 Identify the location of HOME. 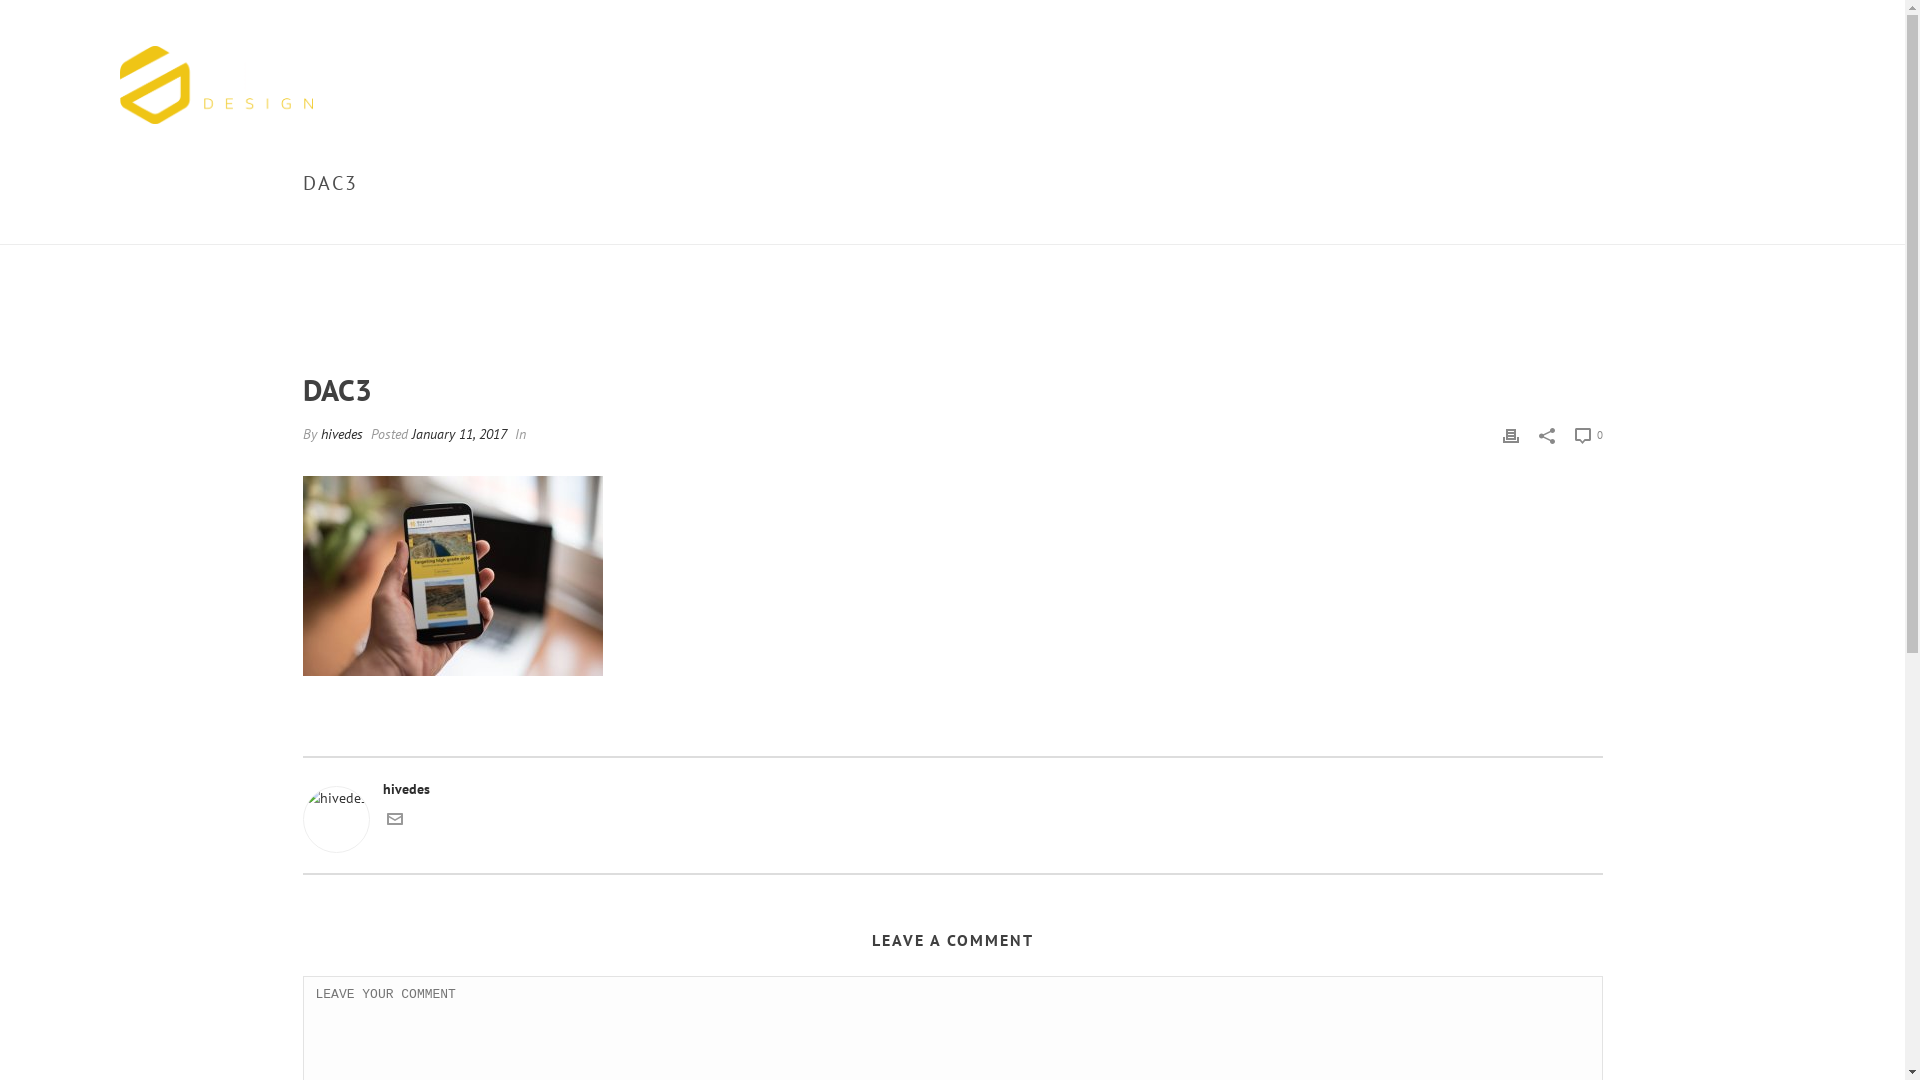
(1494, 226).